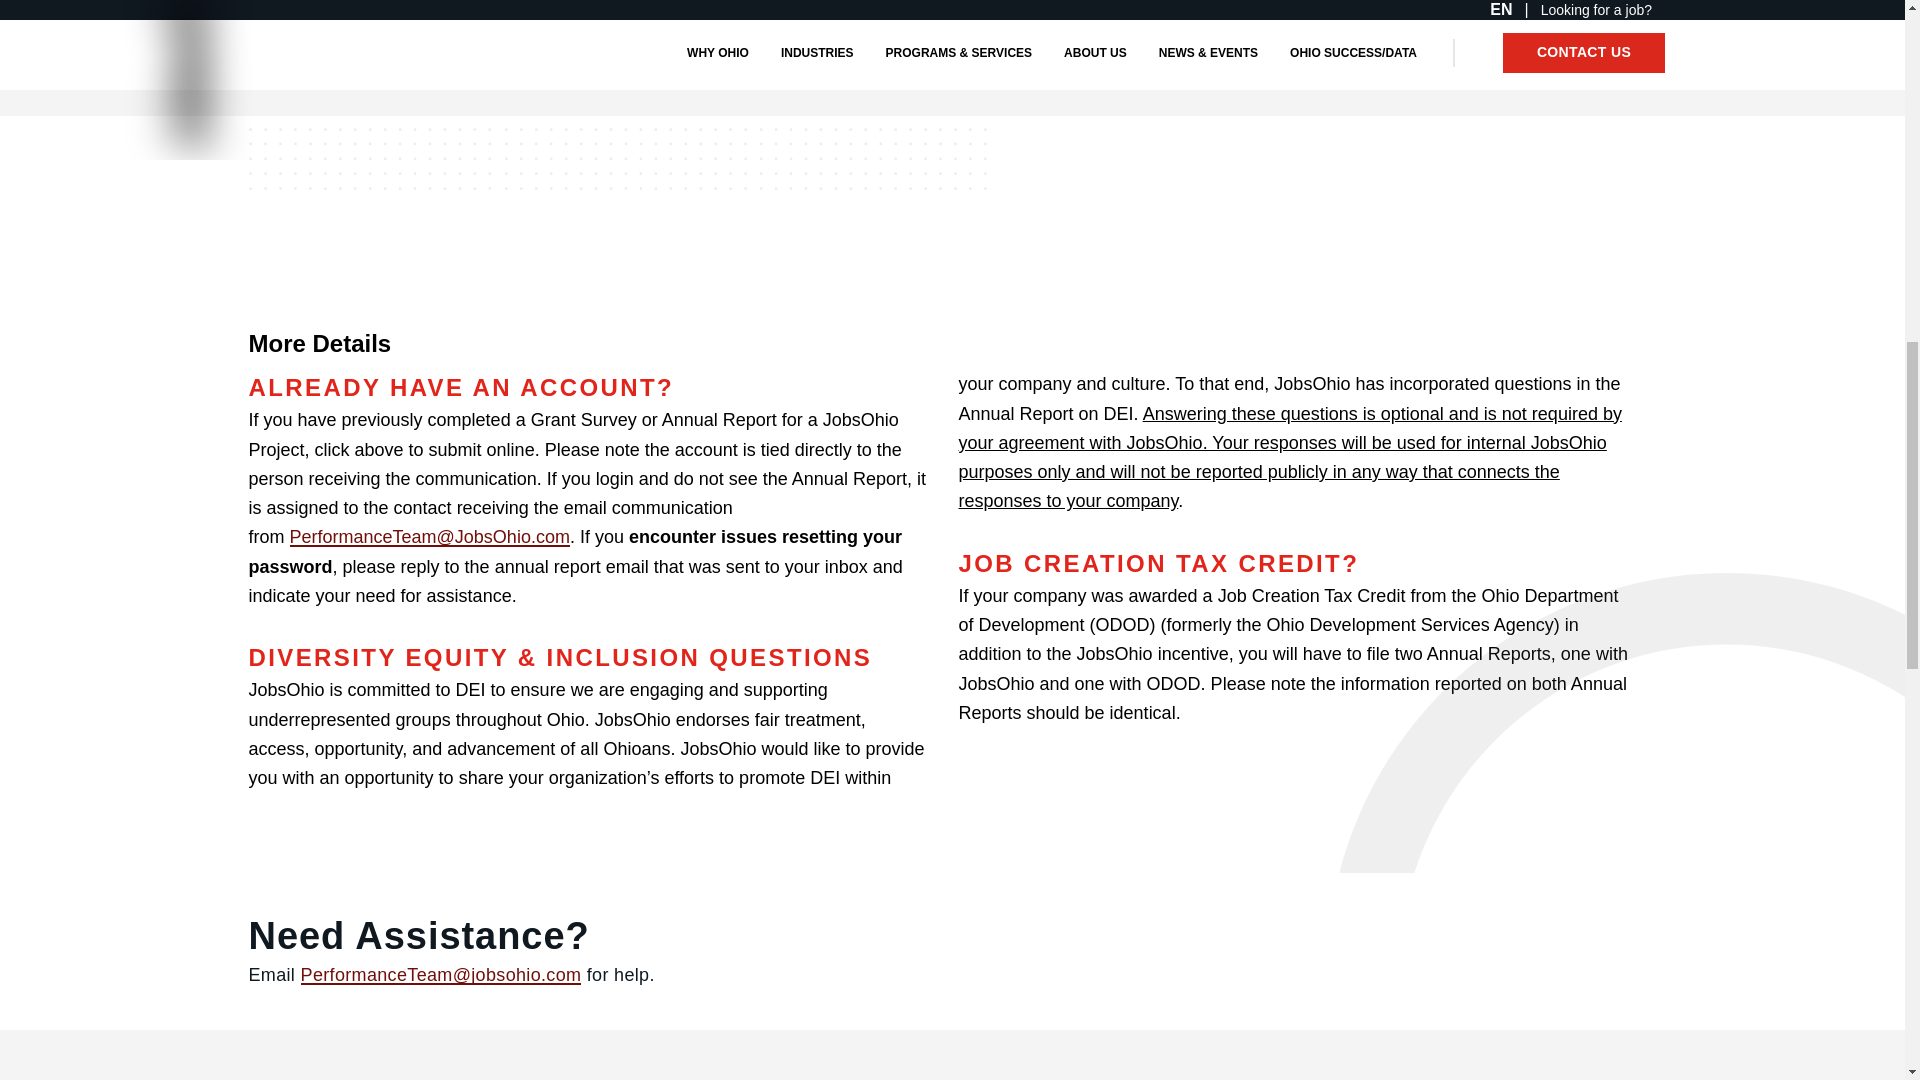  I want to click on Need Assistance?, so click(696, 936).